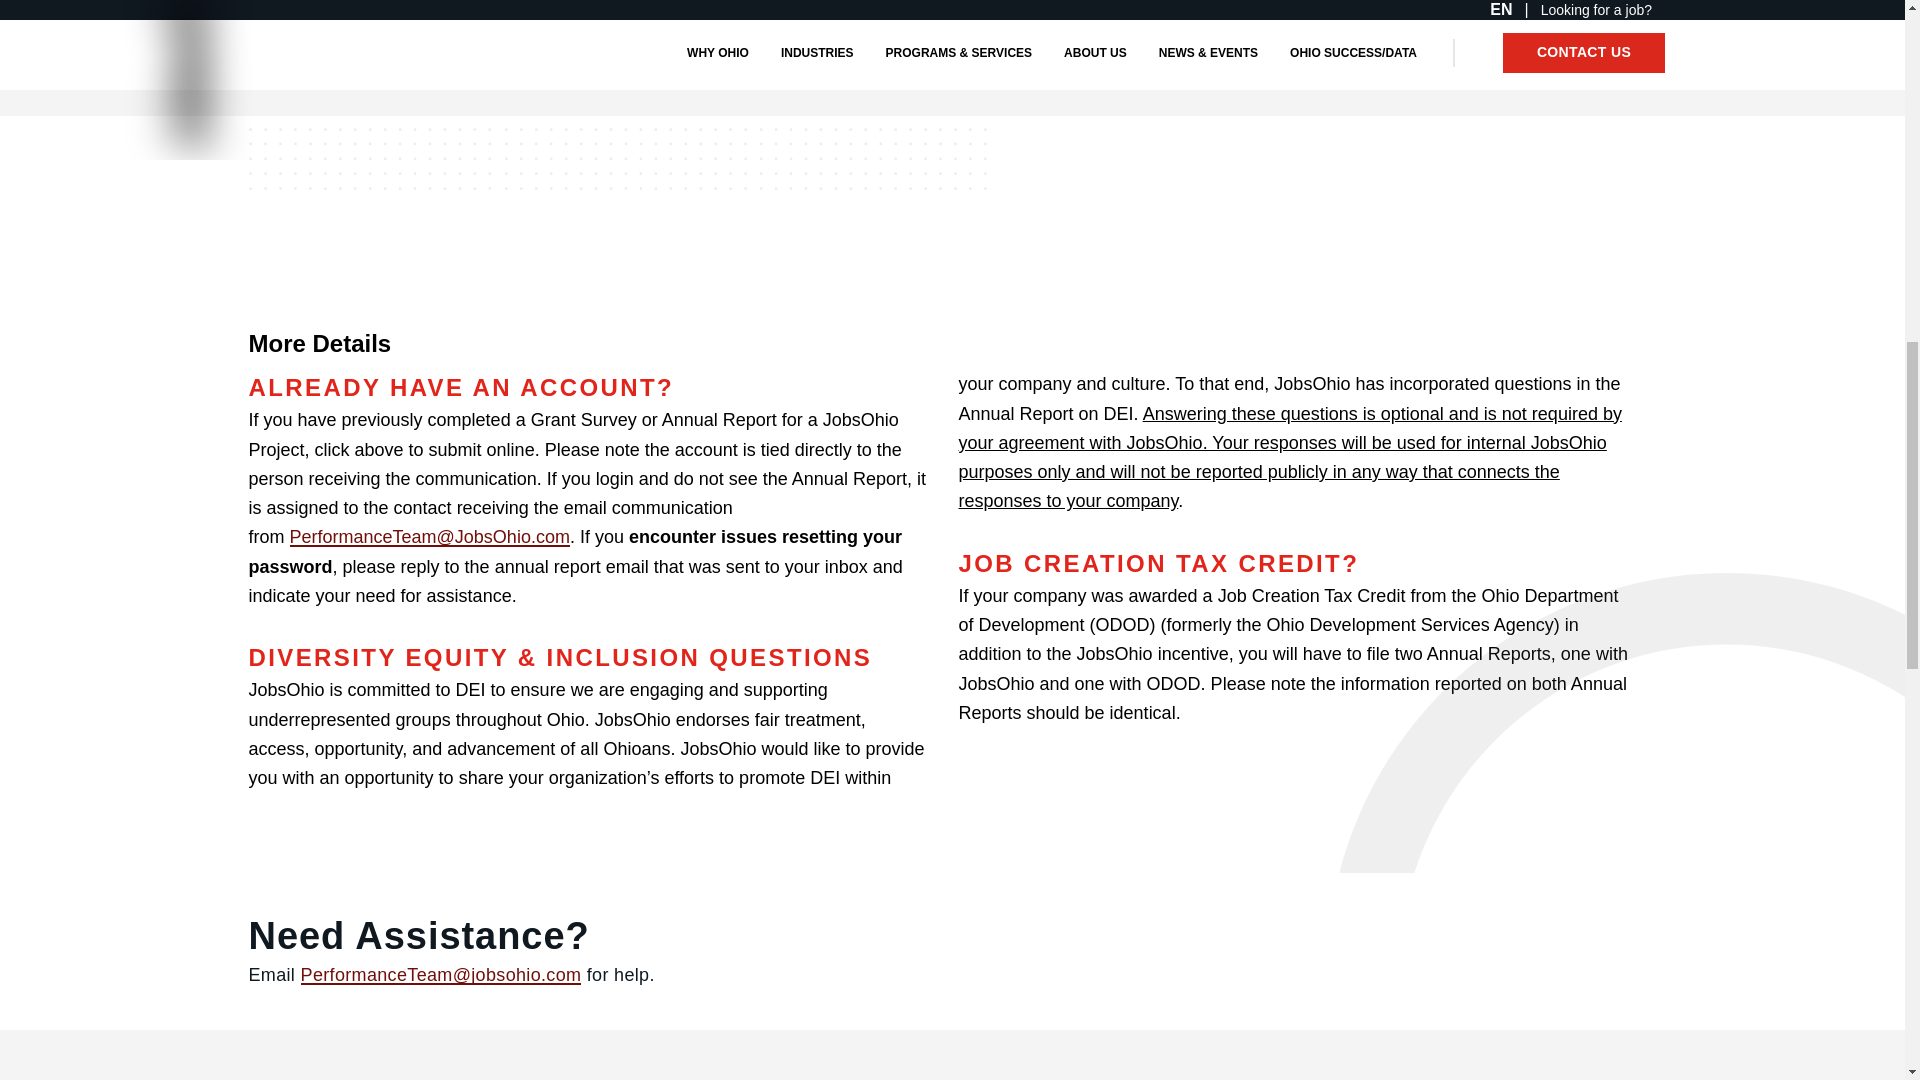  I want to click on Need Assistance?, so click(696, 936).